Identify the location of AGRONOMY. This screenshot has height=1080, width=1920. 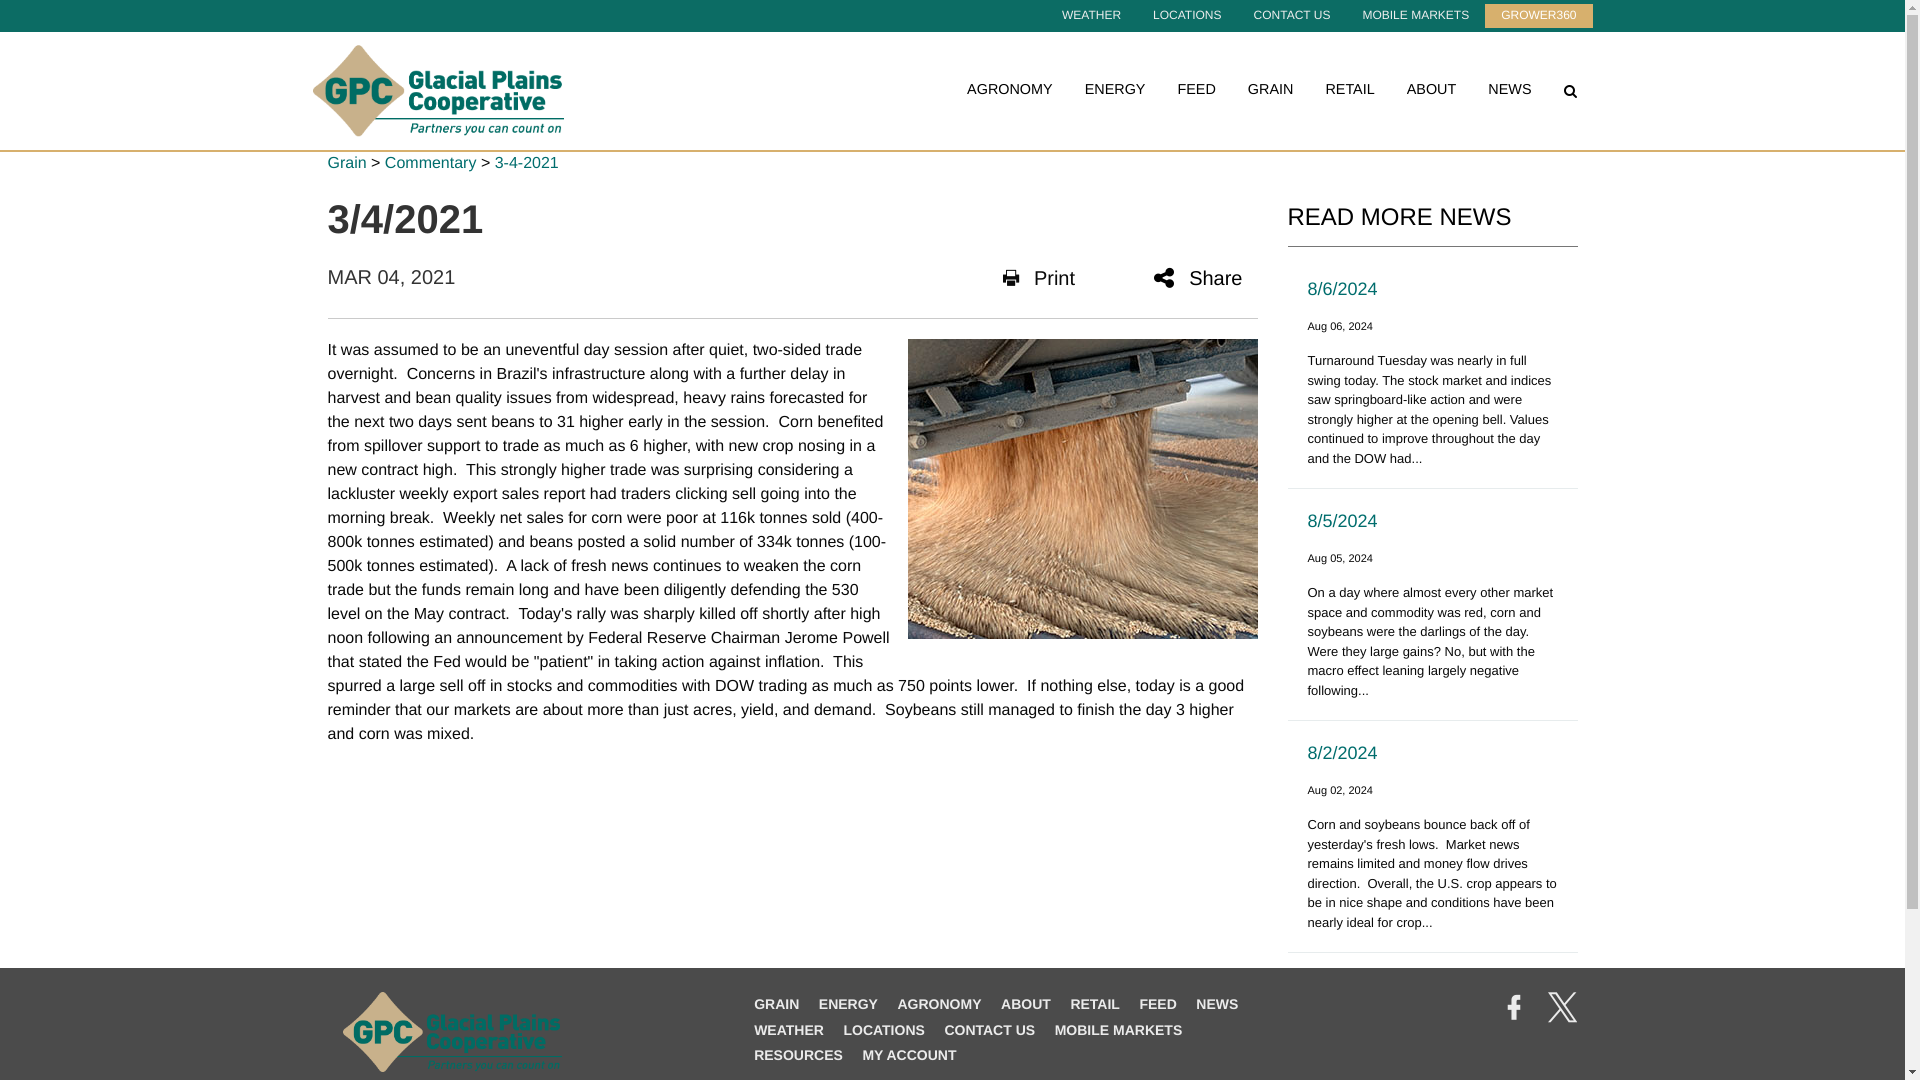
(1010, 90).